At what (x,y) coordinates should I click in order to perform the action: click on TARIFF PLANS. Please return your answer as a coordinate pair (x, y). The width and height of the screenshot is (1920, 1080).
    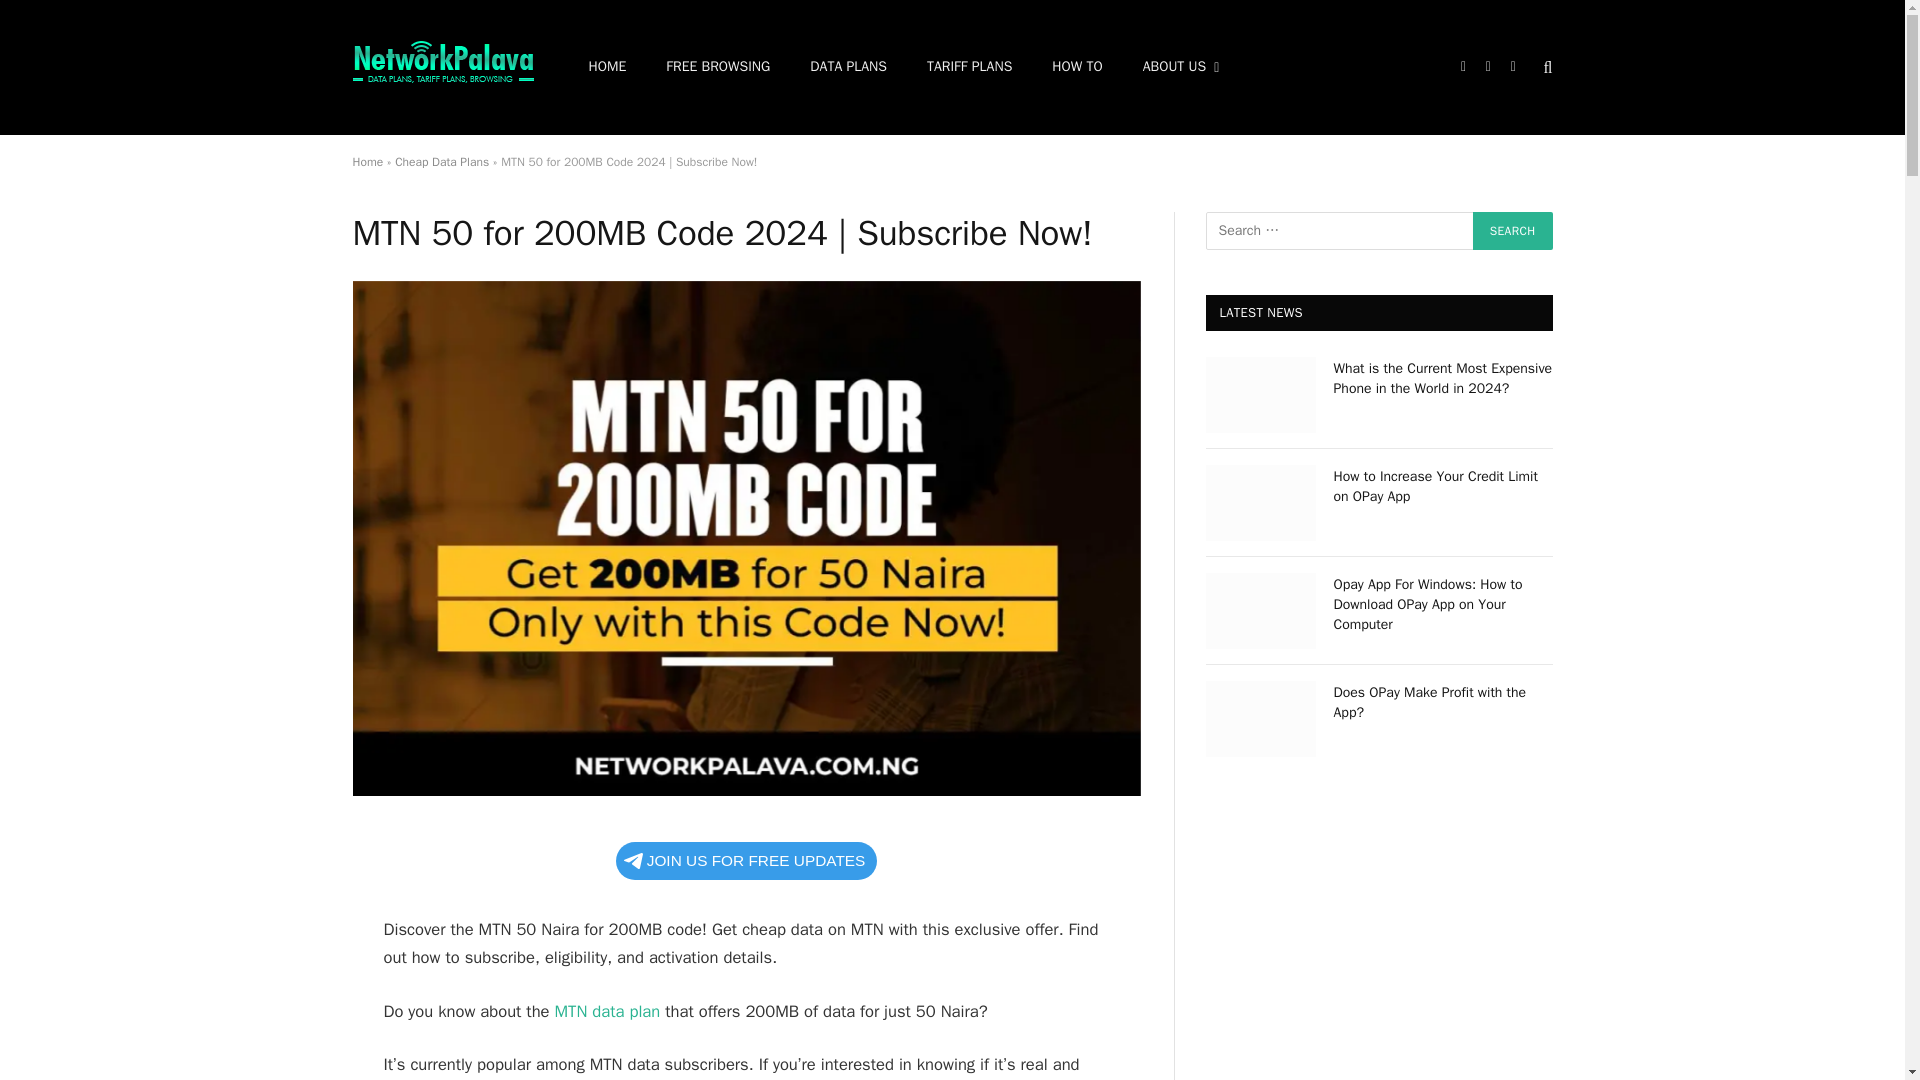
    Looking at the image, I should click on (969, 68).